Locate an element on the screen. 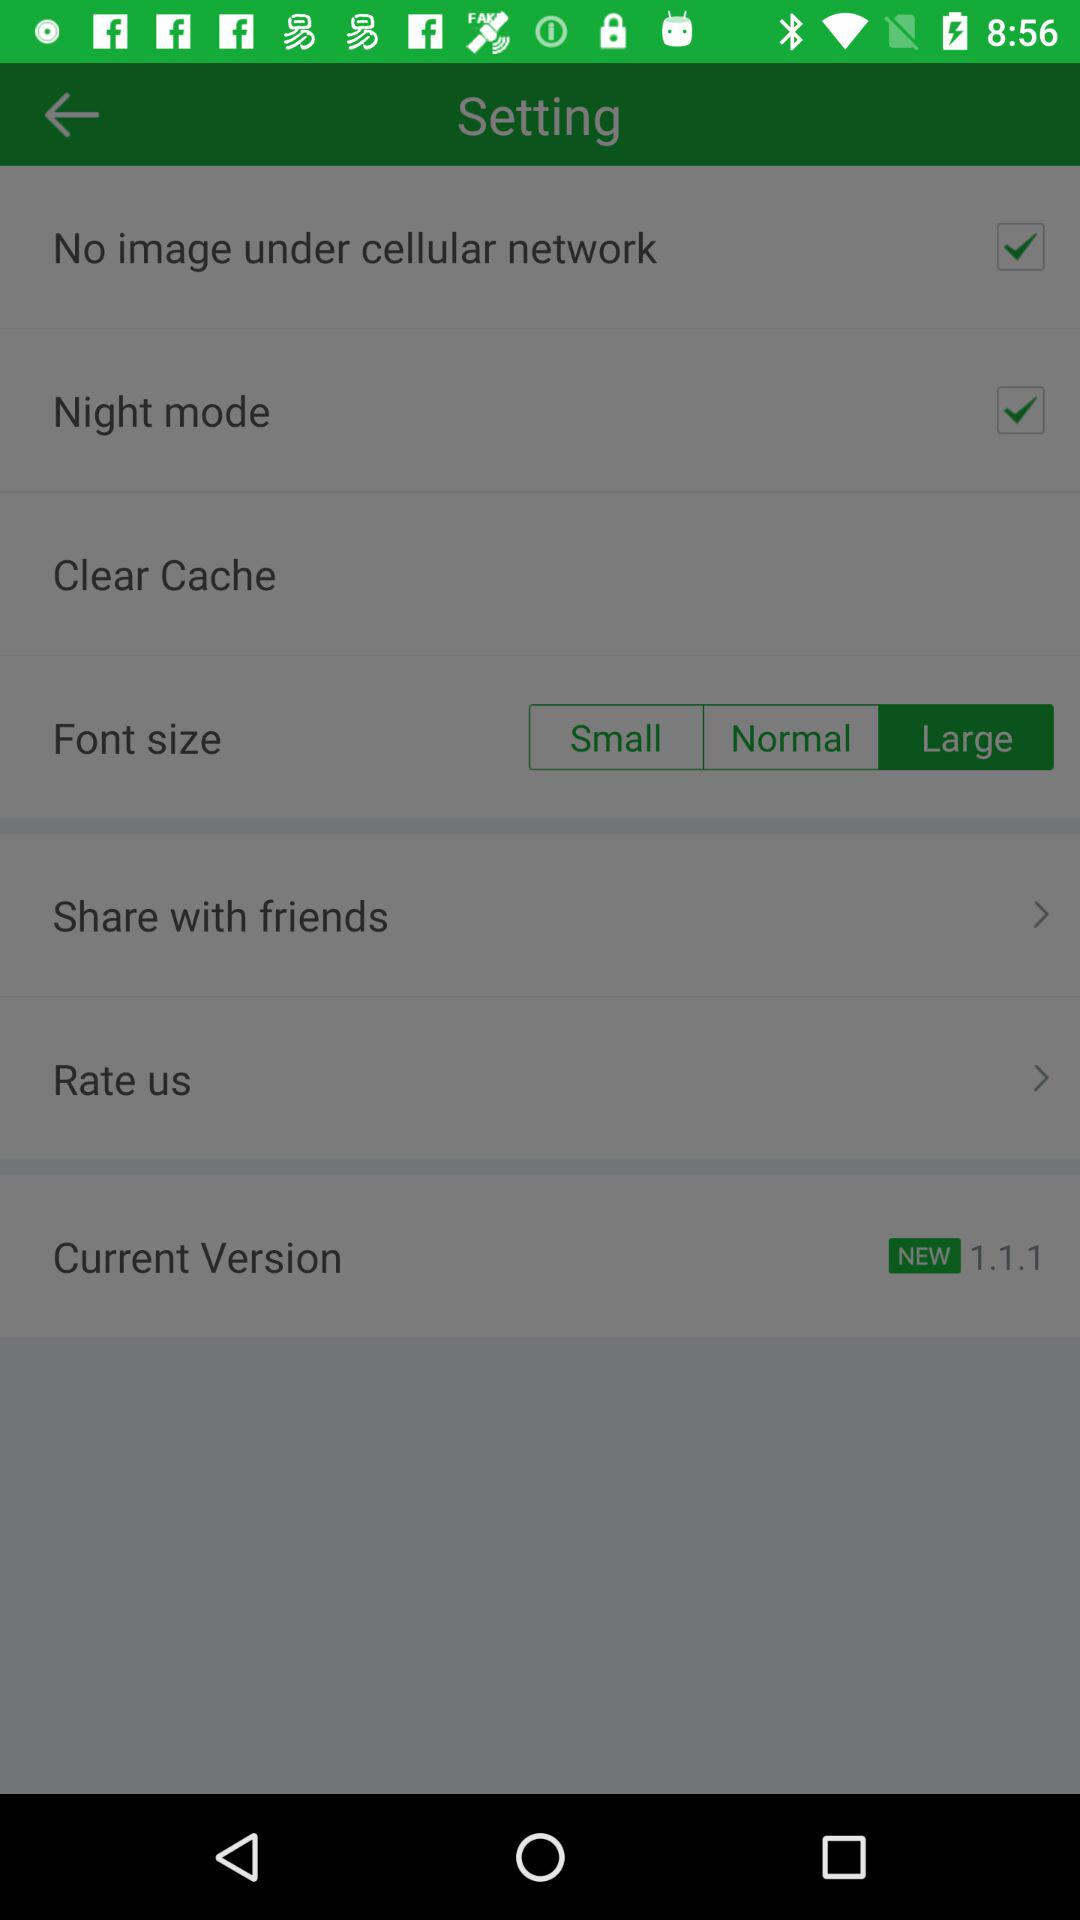 The width and height of the screenshot is (1080, 1920). turn on app to the right of the font size is located at coordinates (615, 737).